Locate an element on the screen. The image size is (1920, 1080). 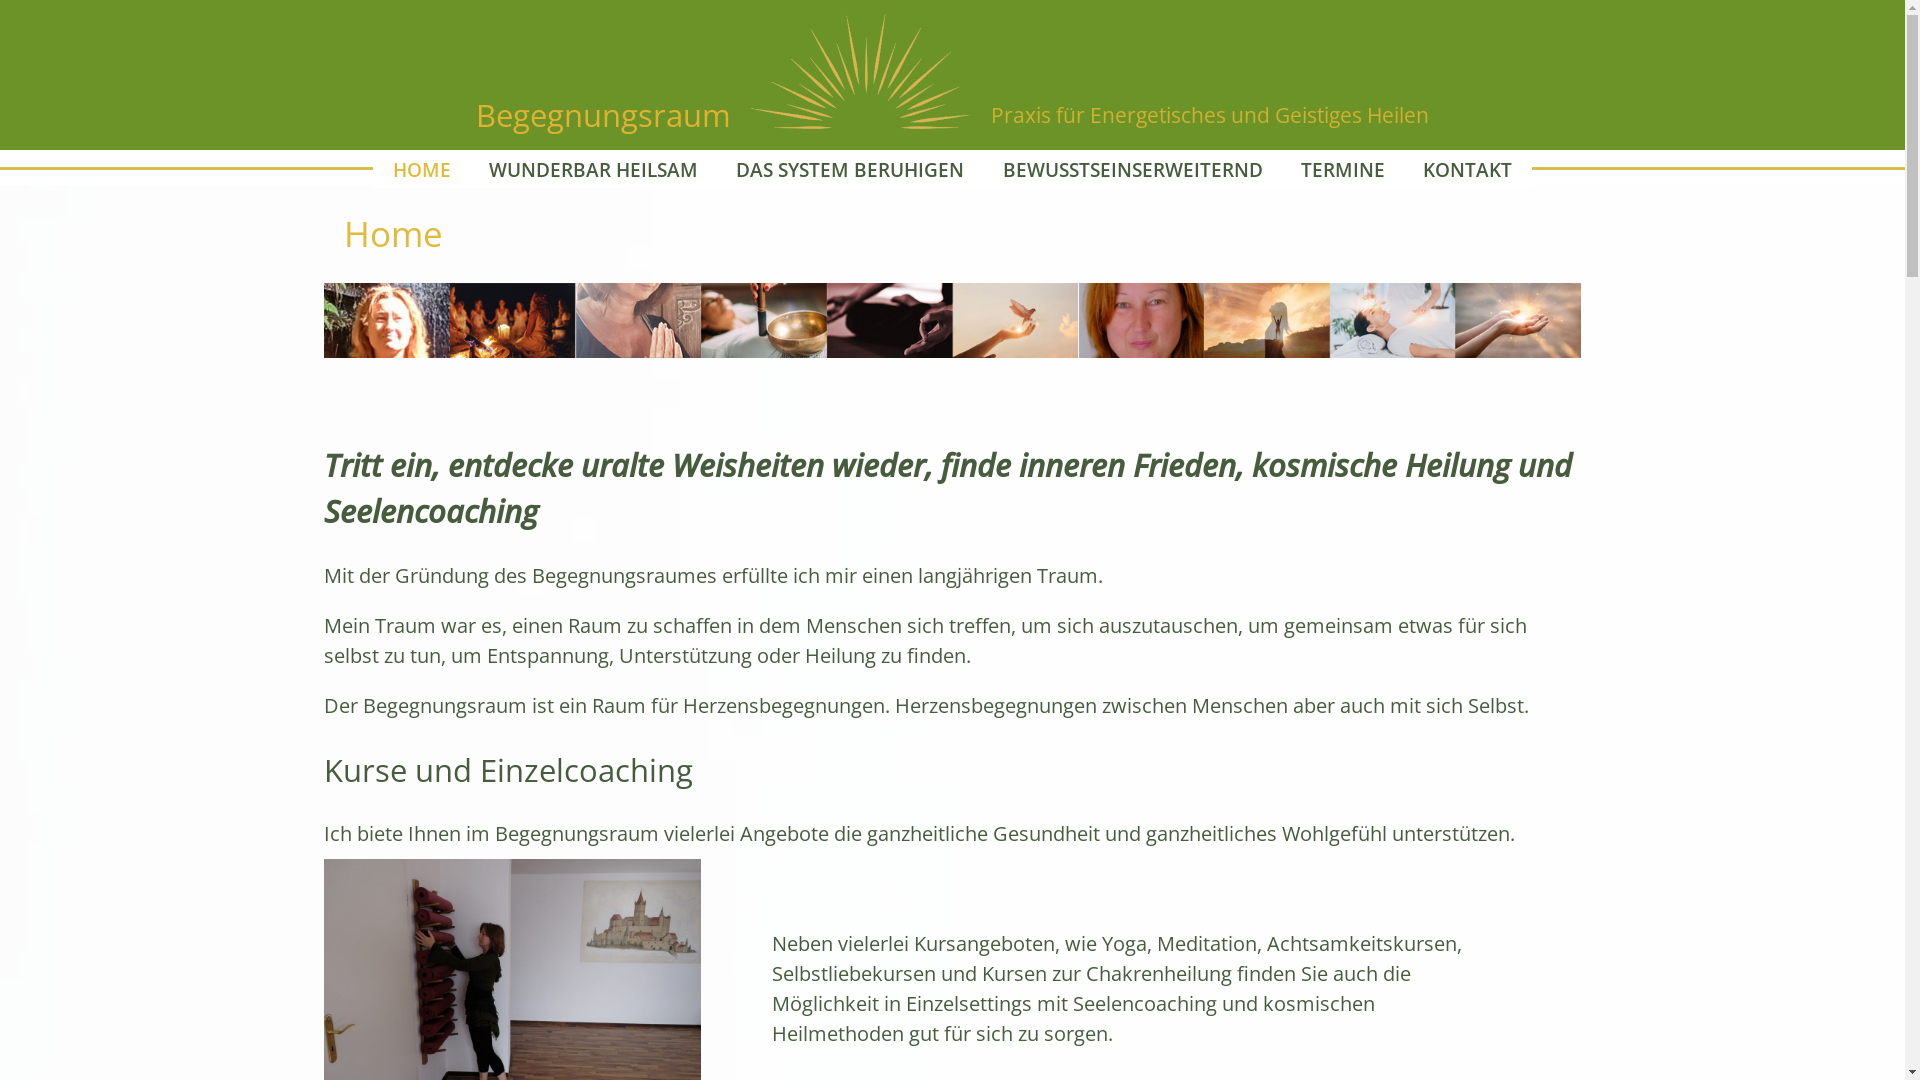
HOME is located at coordinates (422, 170).